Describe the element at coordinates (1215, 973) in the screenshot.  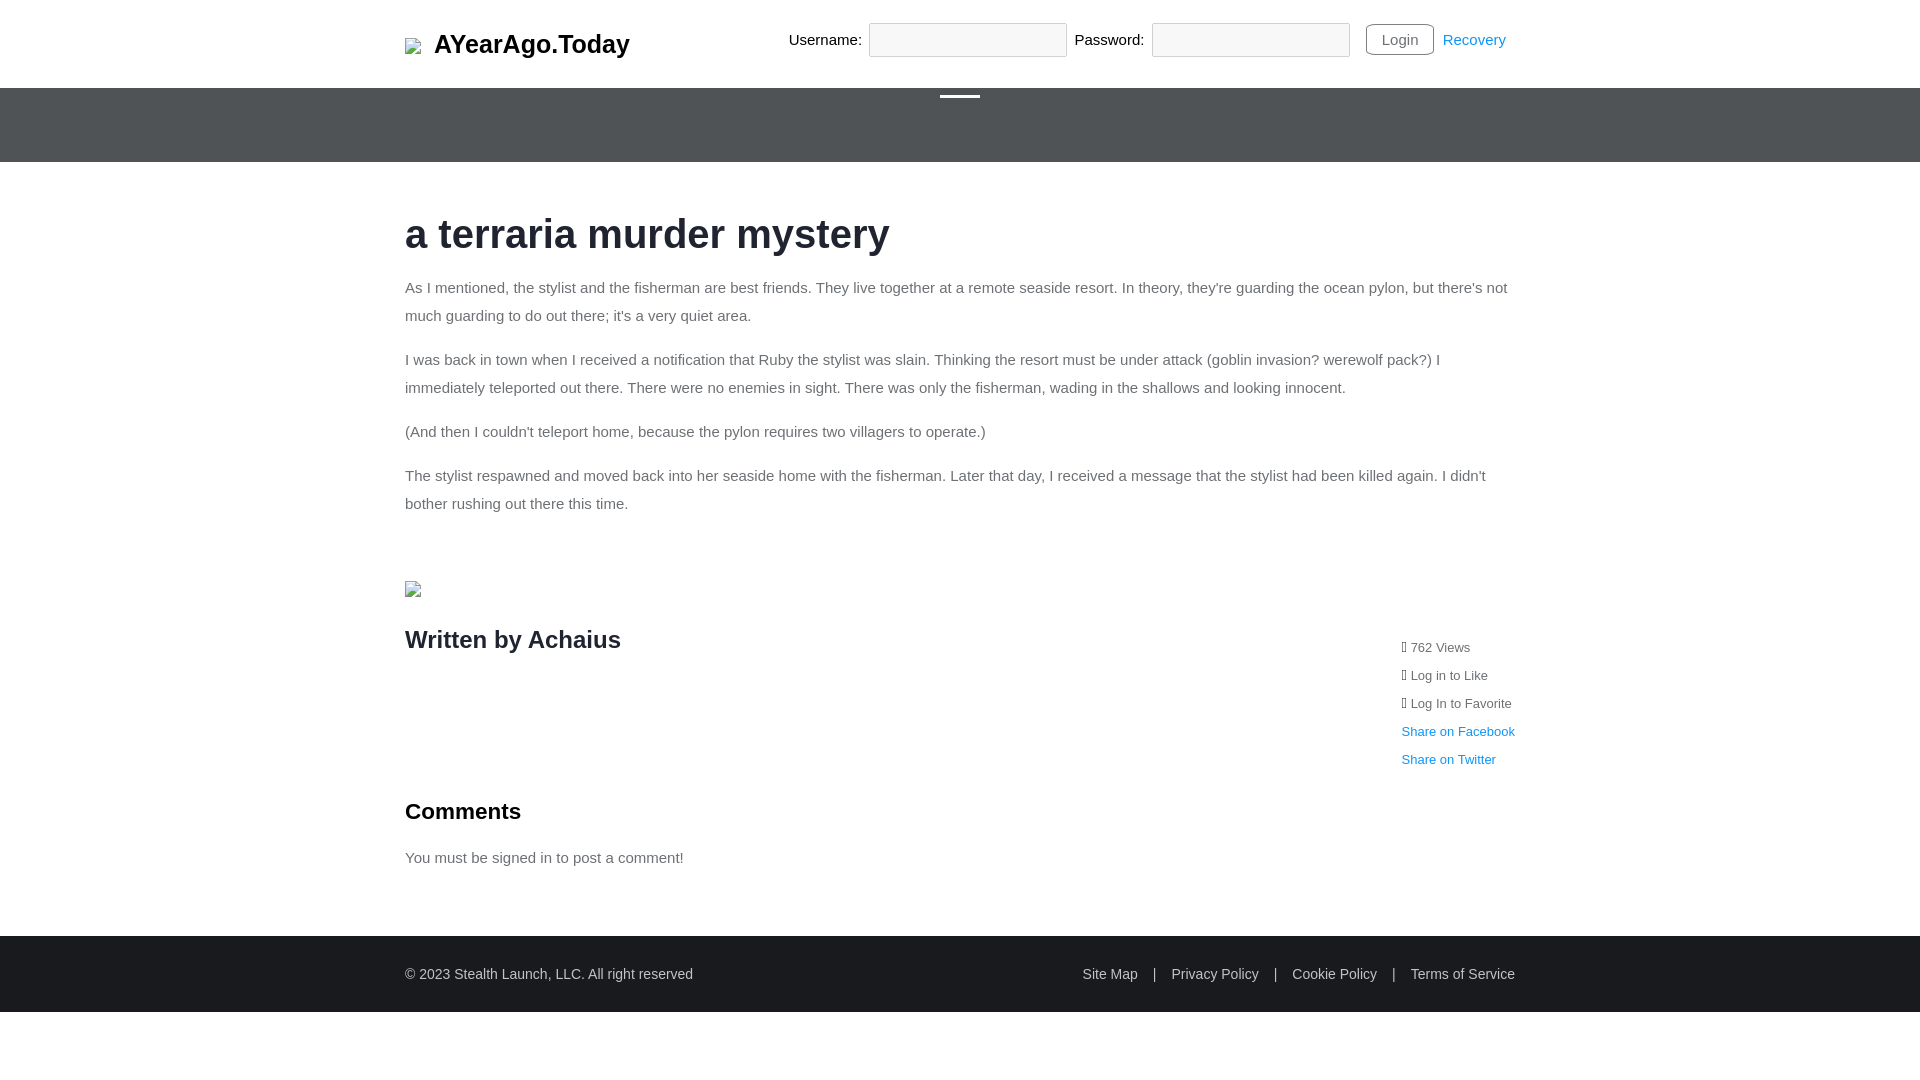
I see `Privacy Policy` at that location.